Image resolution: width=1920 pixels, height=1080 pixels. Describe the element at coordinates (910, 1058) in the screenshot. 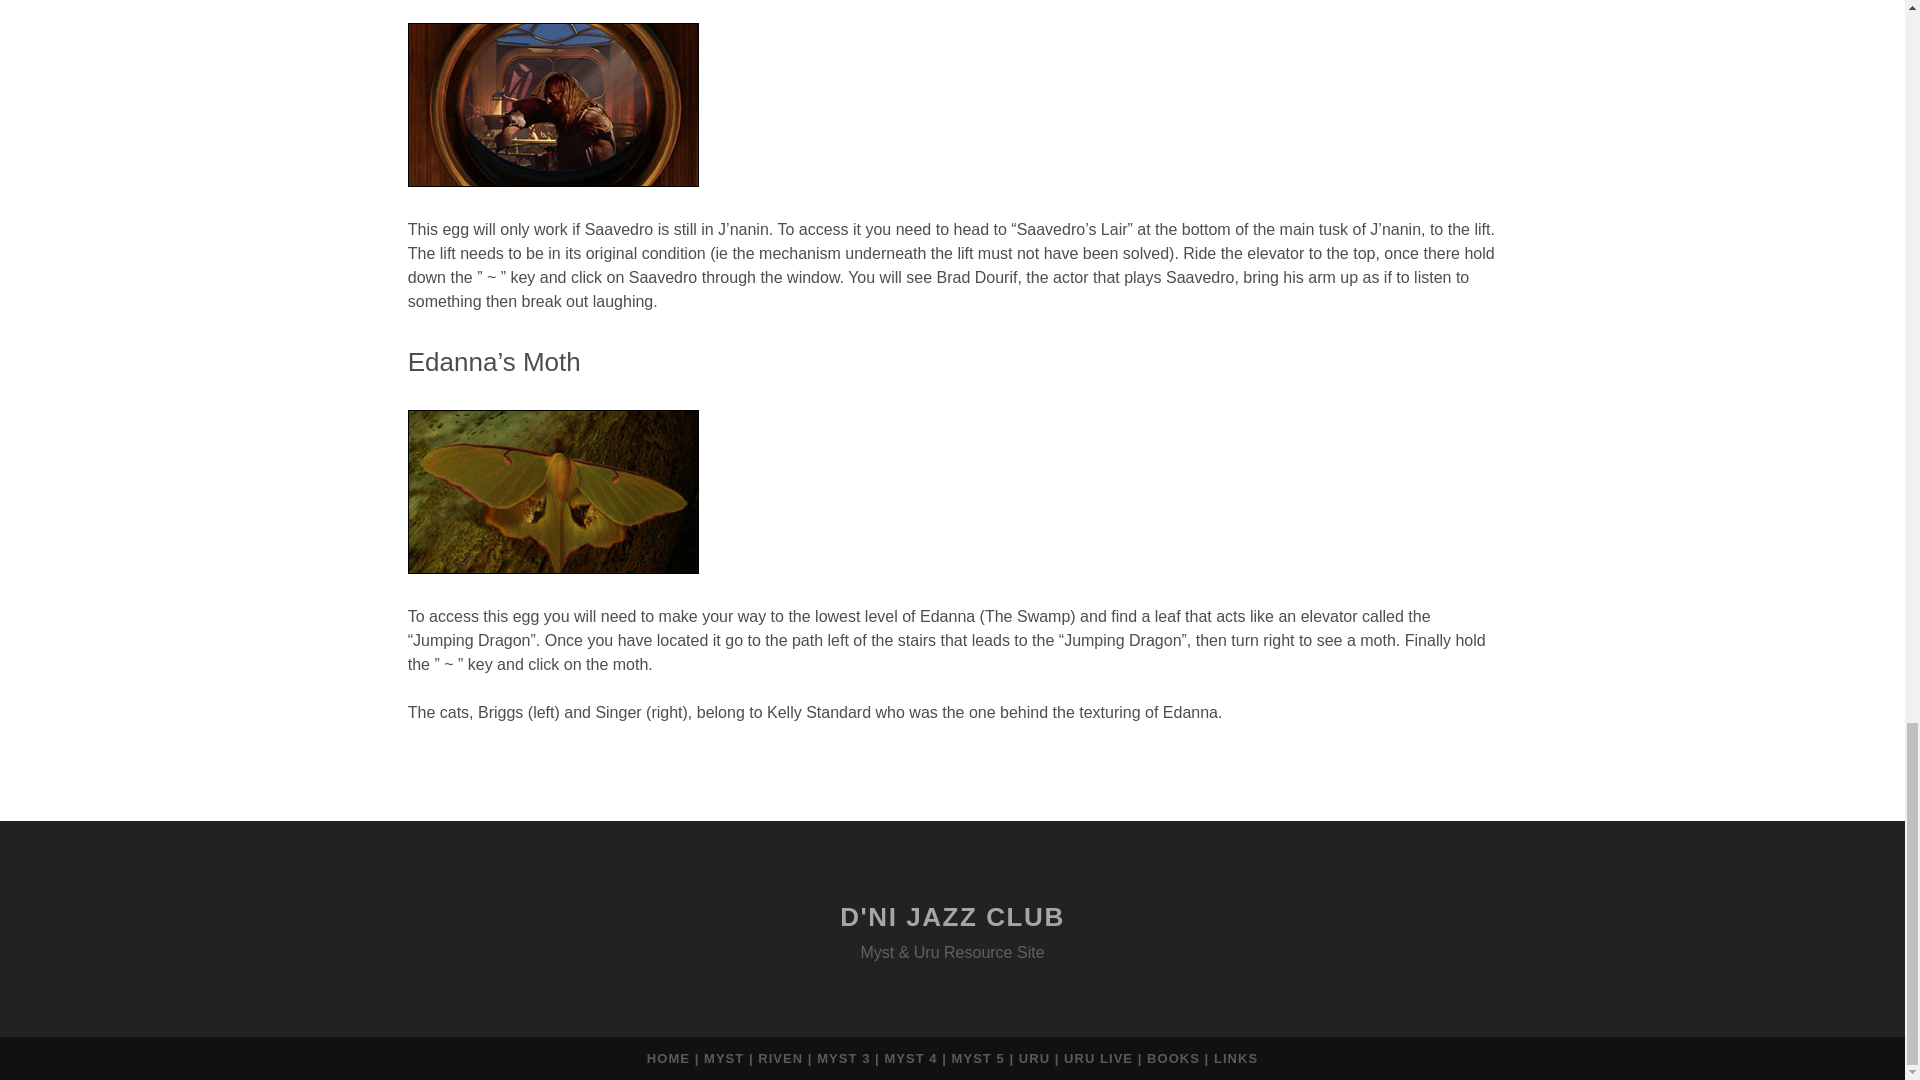

I see `Myst 4 Revelation` at that location.